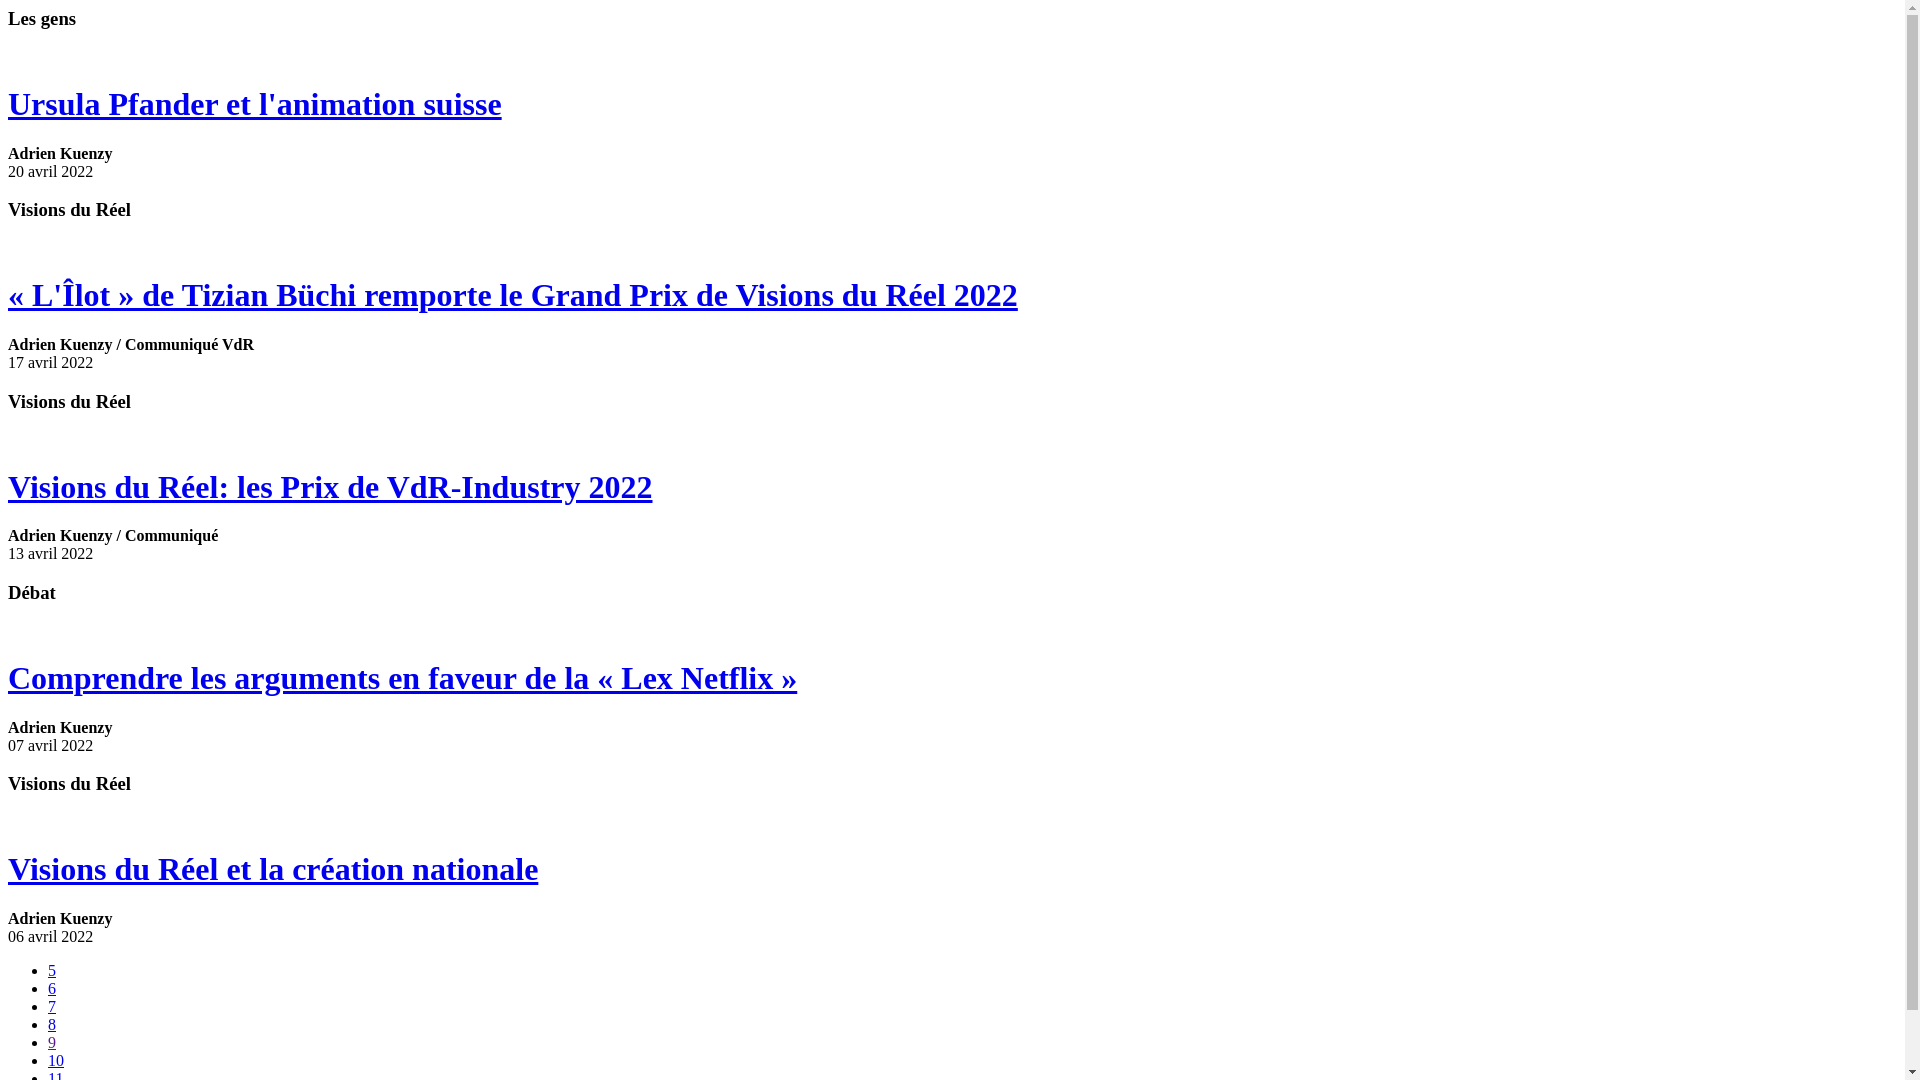  I want to click on 10, so click(56, 1060).